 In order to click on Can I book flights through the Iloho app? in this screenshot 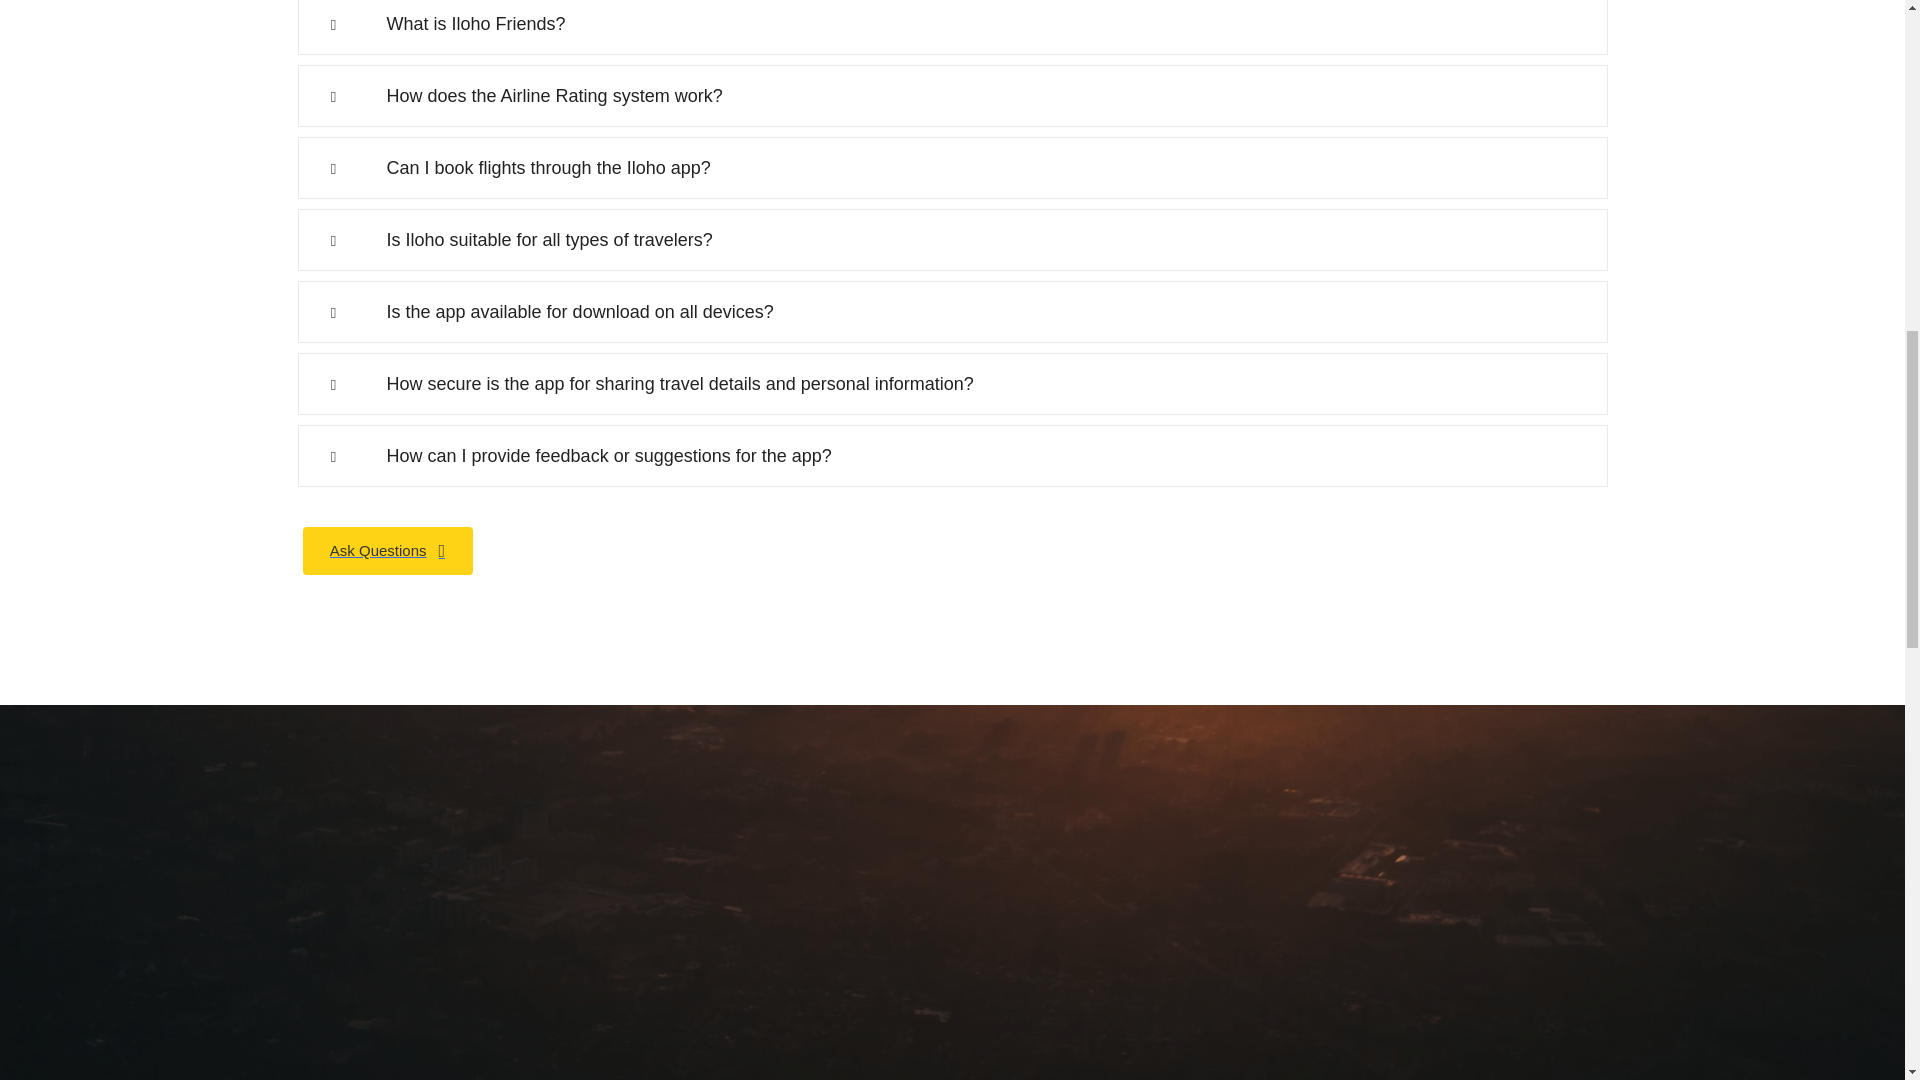, I will do `click(952, 168)`.